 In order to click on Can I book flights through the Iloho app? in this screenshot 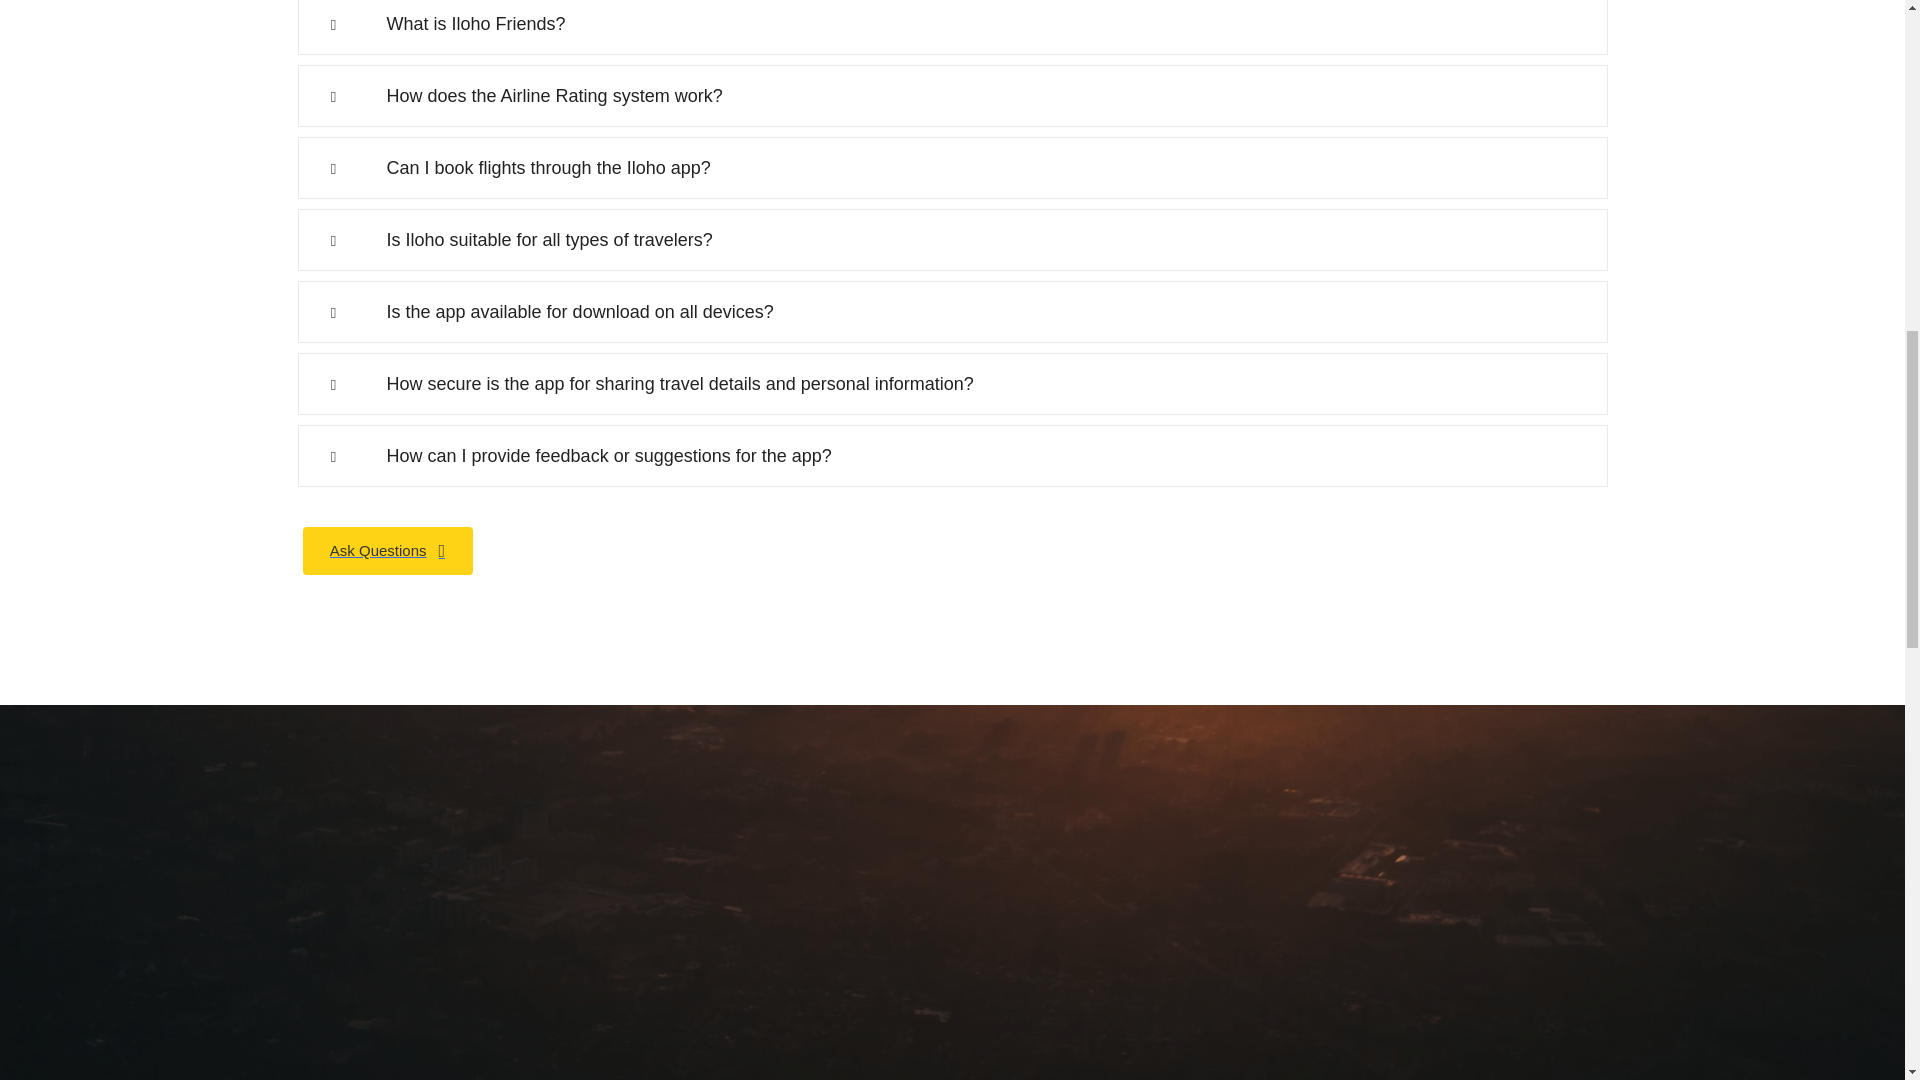, I will do `click(952, 168)`.